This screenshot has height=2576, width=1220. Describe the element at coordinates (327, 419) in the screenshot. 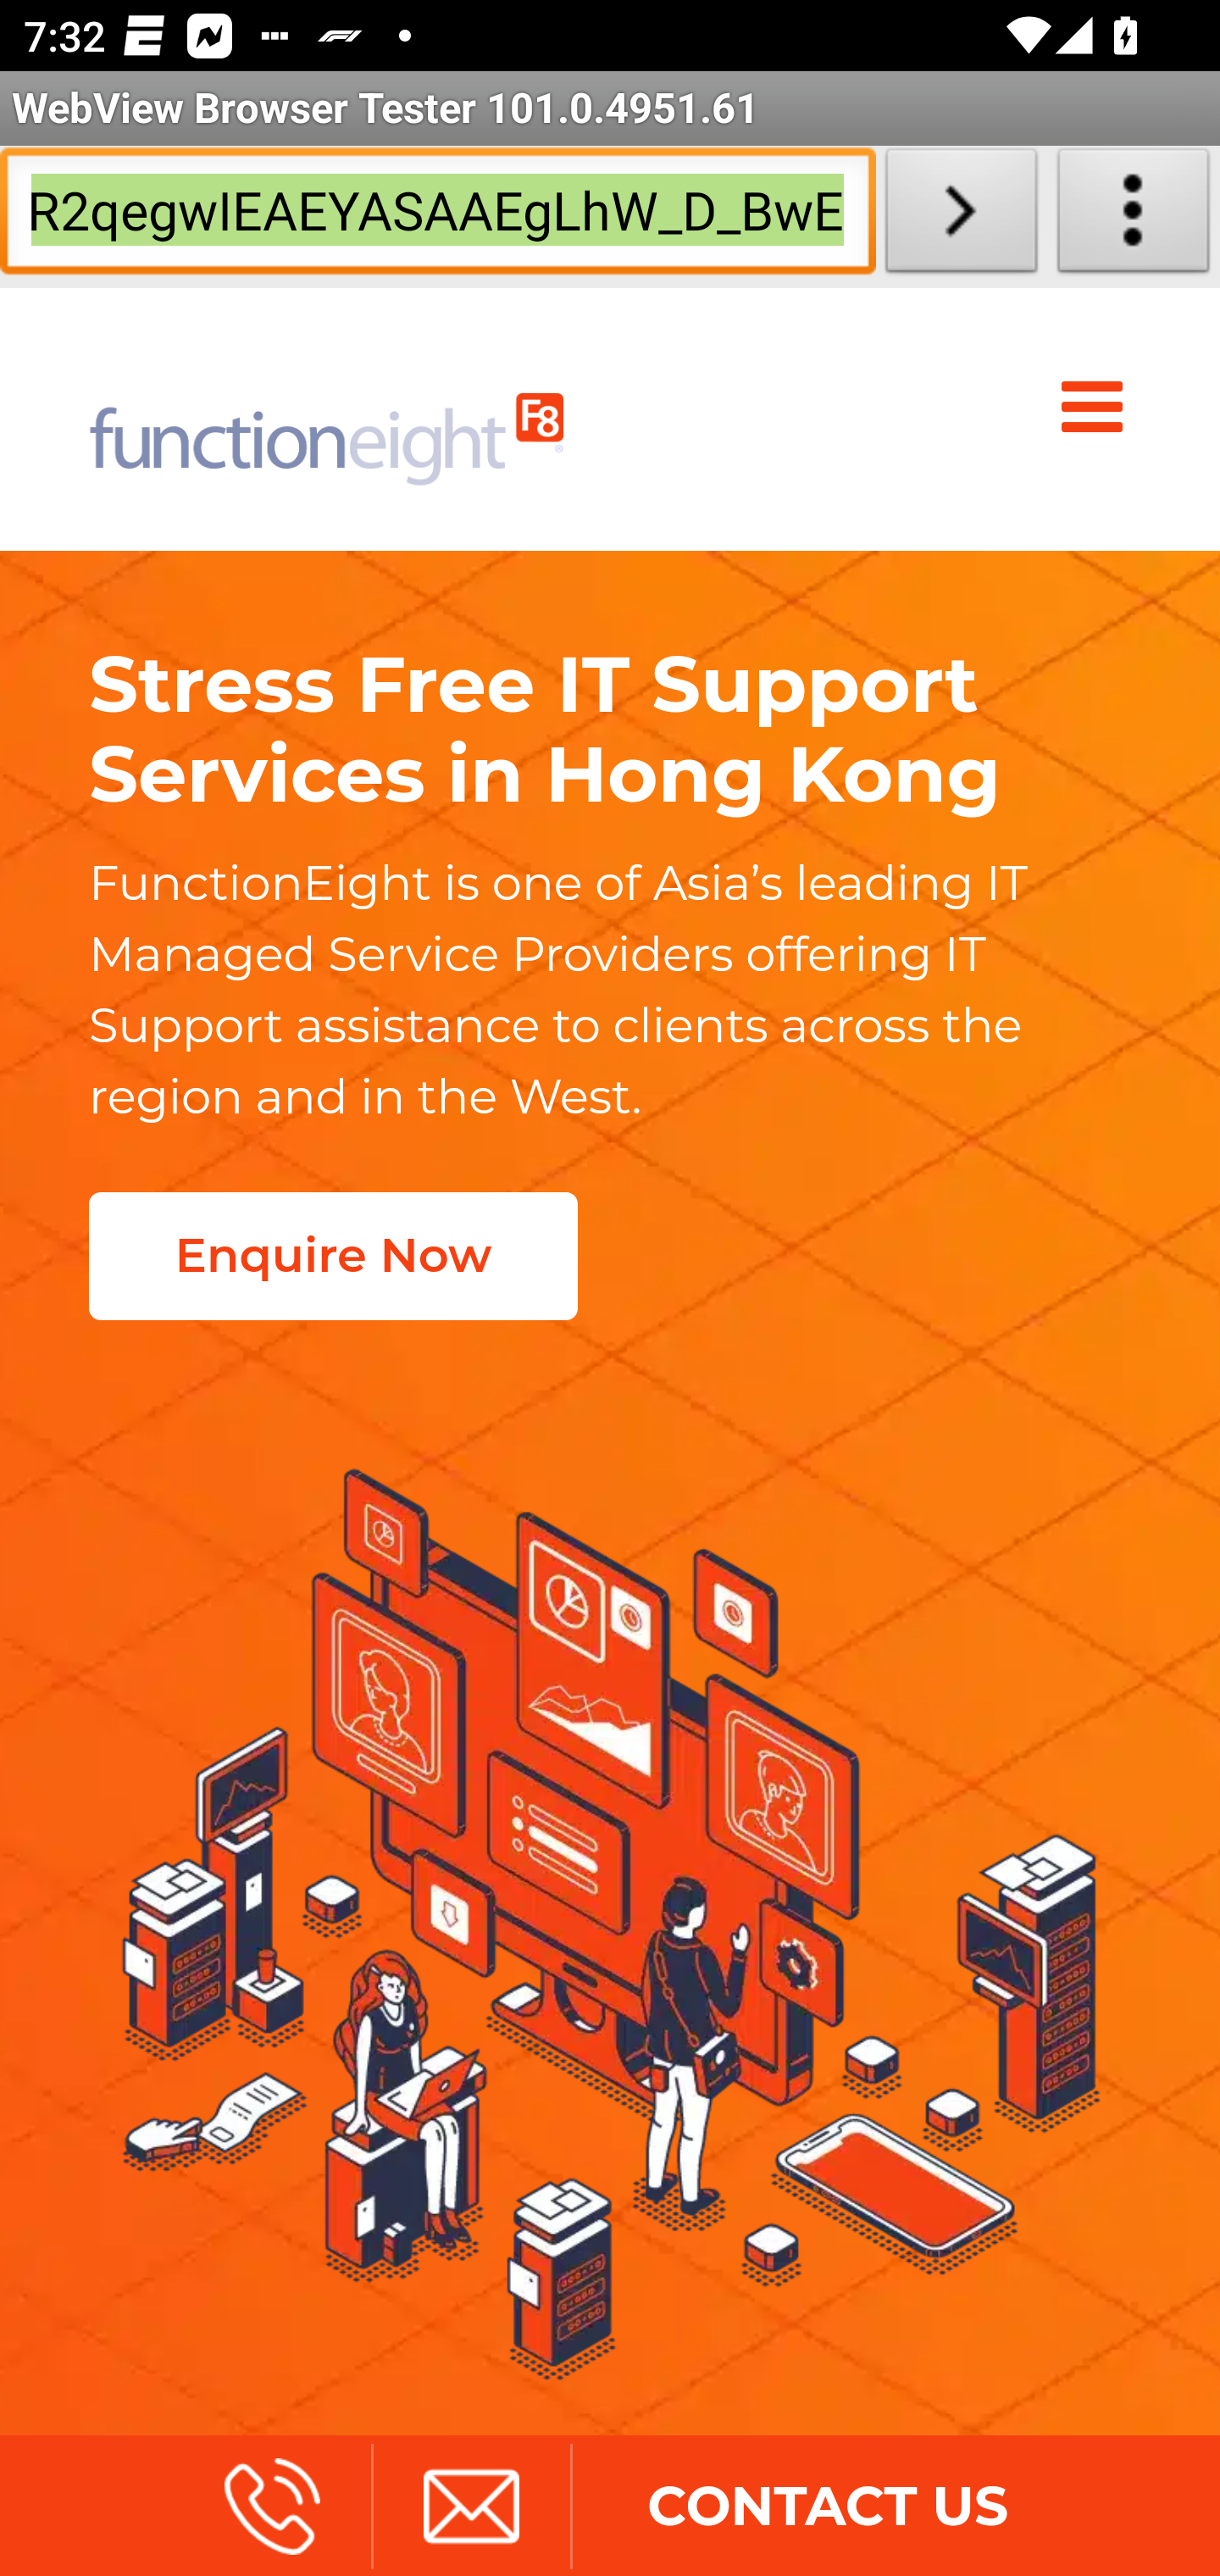

I see `FunctionEight Hong Kong Logo` at that location.